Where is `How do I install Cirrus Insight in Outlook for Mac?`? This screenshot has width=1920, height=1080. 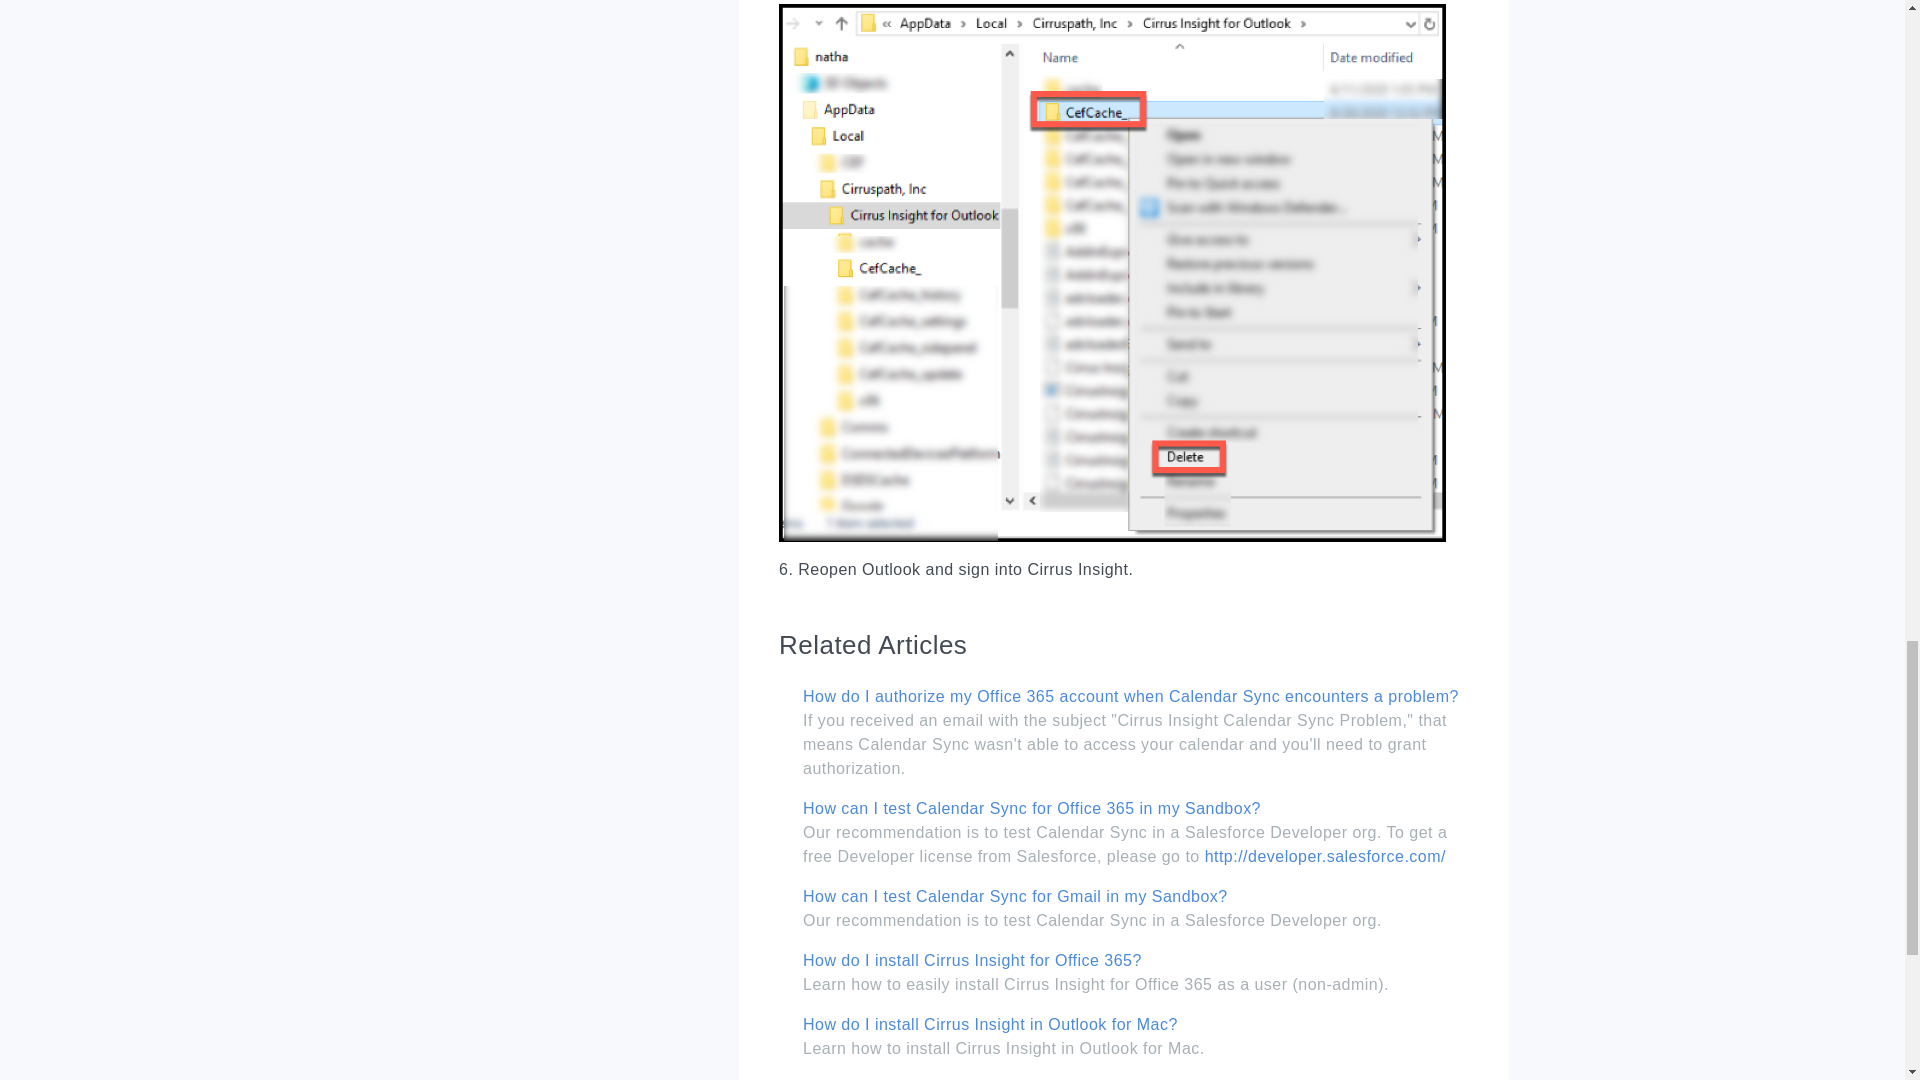 How do I install Cirrus Insight in Outlook for Mac? is located at coordinates (990, 1024).